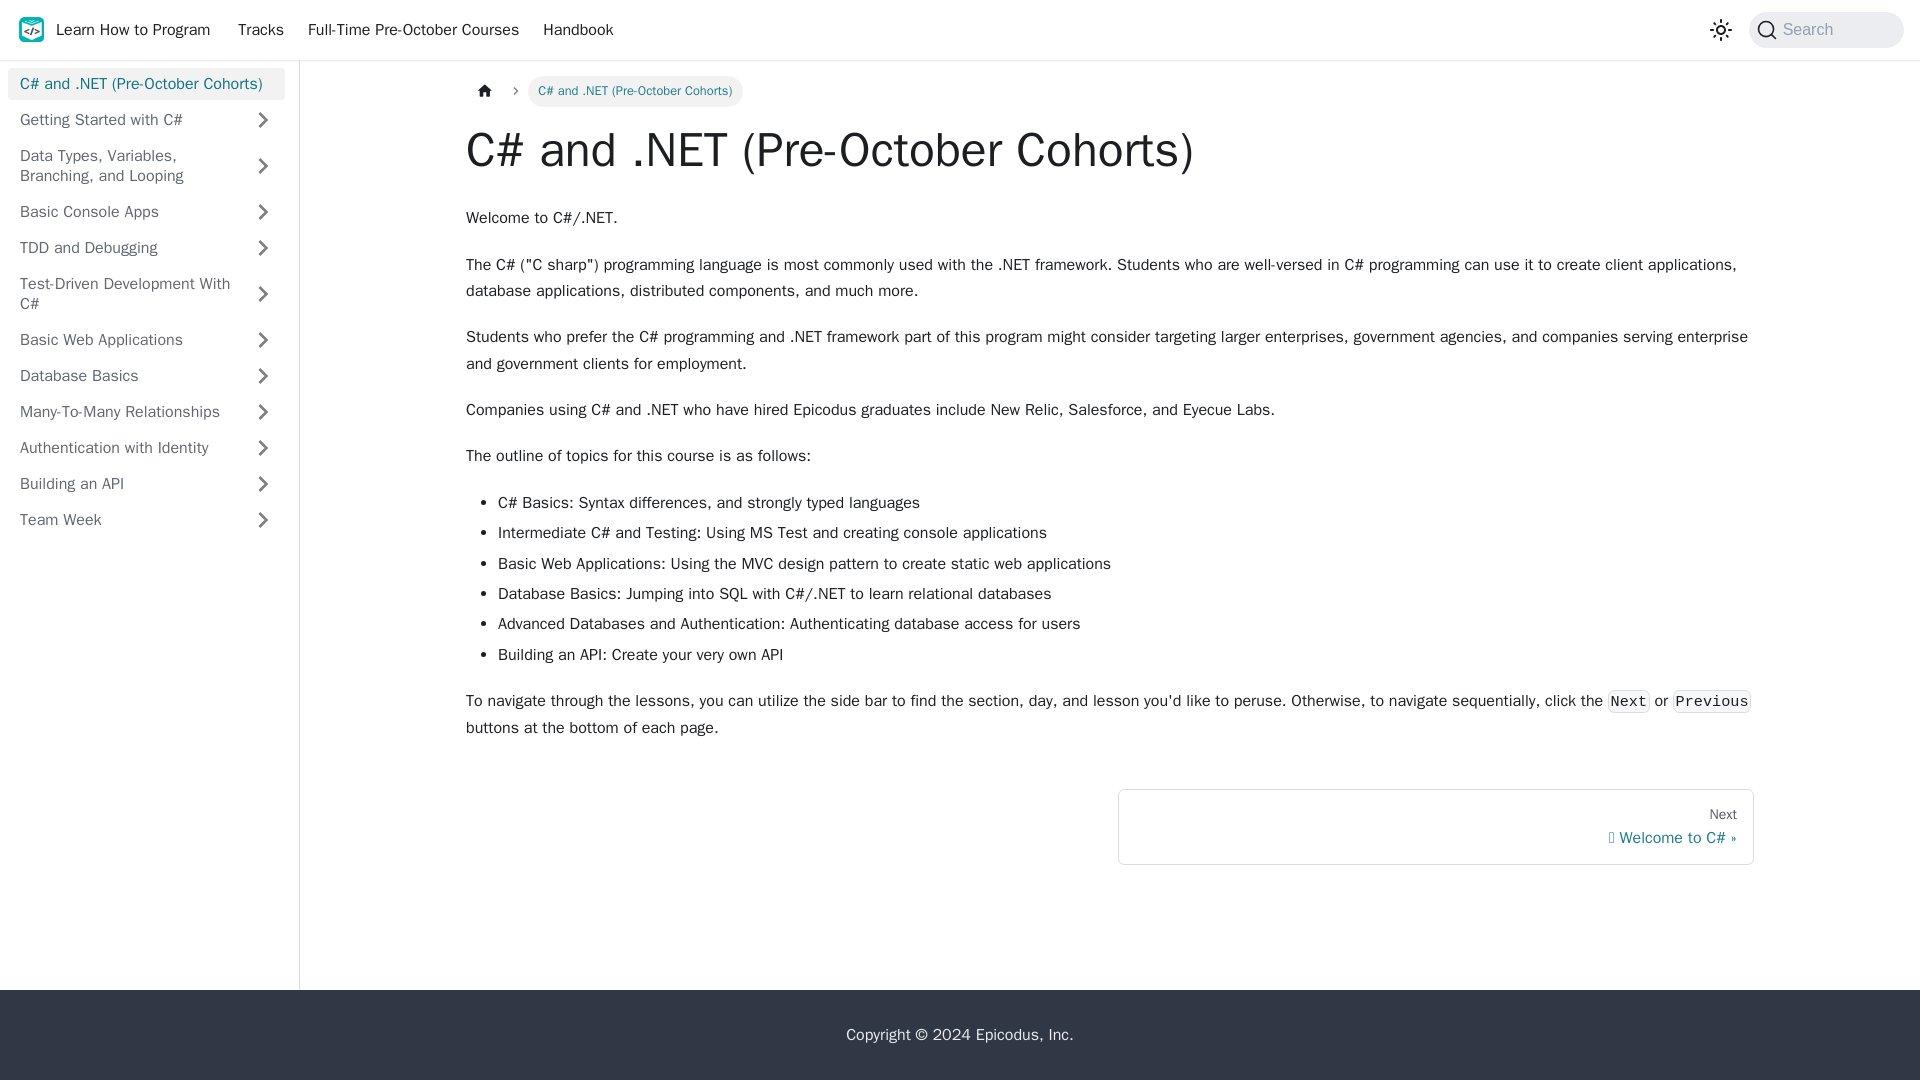 This screenshot has height=1080, width=1920. I want to click on Learn How to Program, so click(112, 30).